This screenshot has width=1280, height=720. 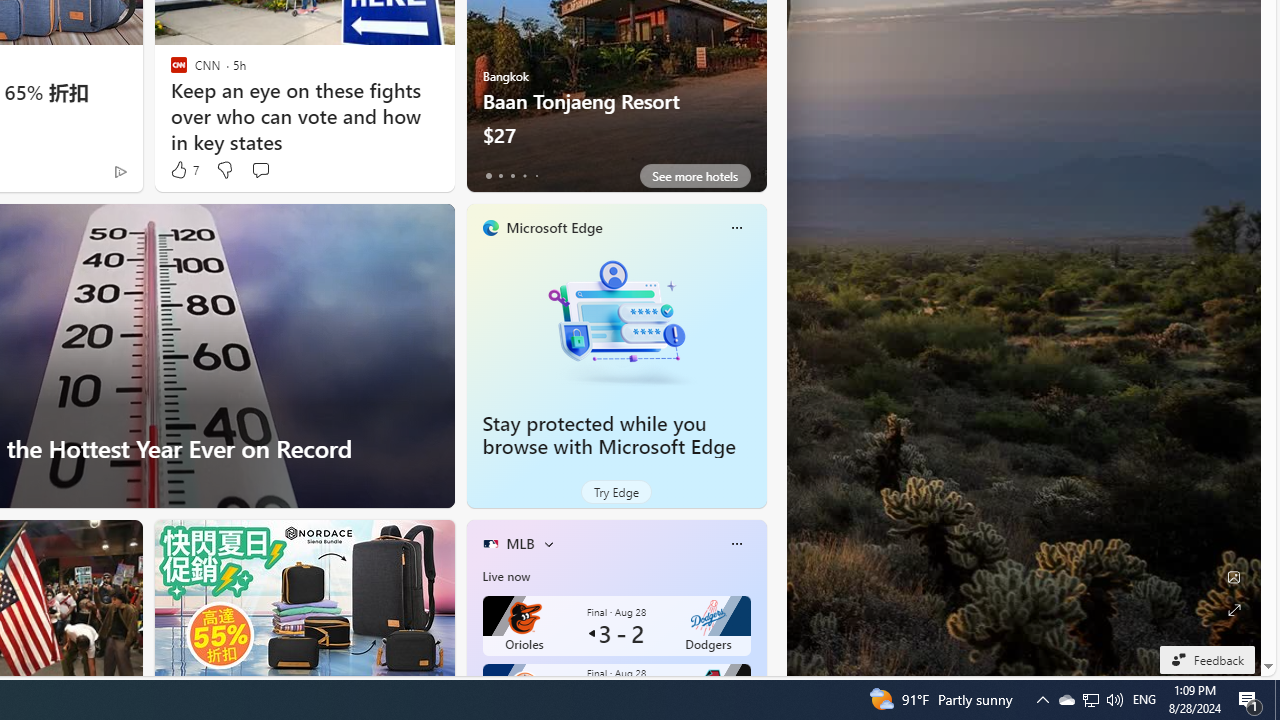 I want to click on MLB, so click(x=520, y=543).